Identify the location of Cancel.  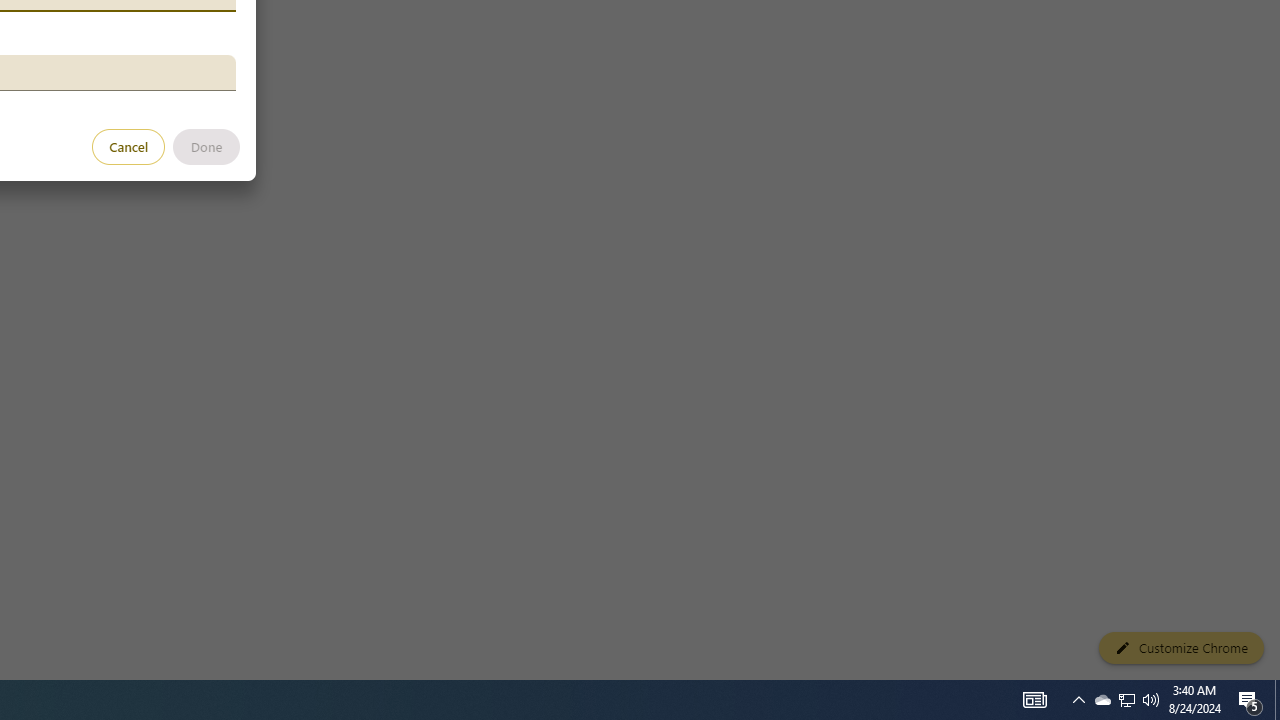
(129, 146).